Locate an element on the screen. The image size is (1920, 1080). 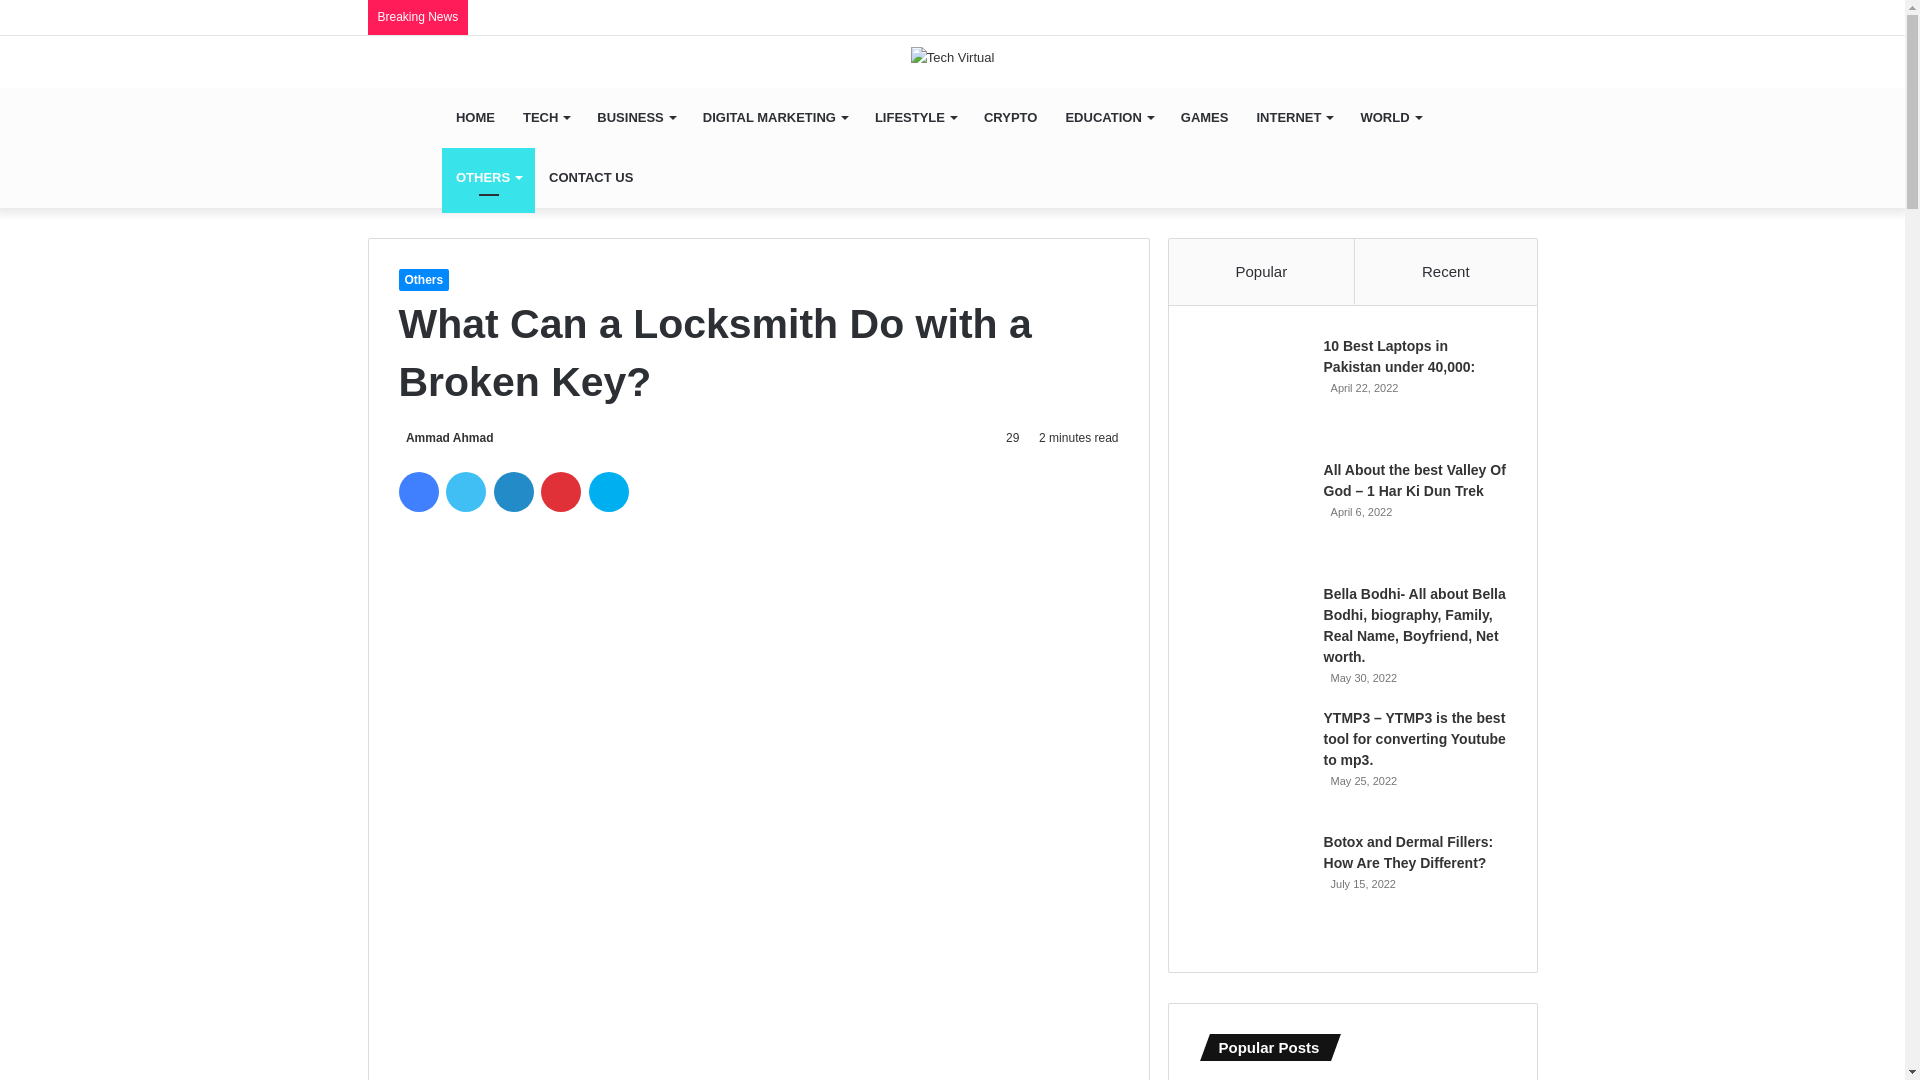
CONTACT US is located at coordinates (591, 178).